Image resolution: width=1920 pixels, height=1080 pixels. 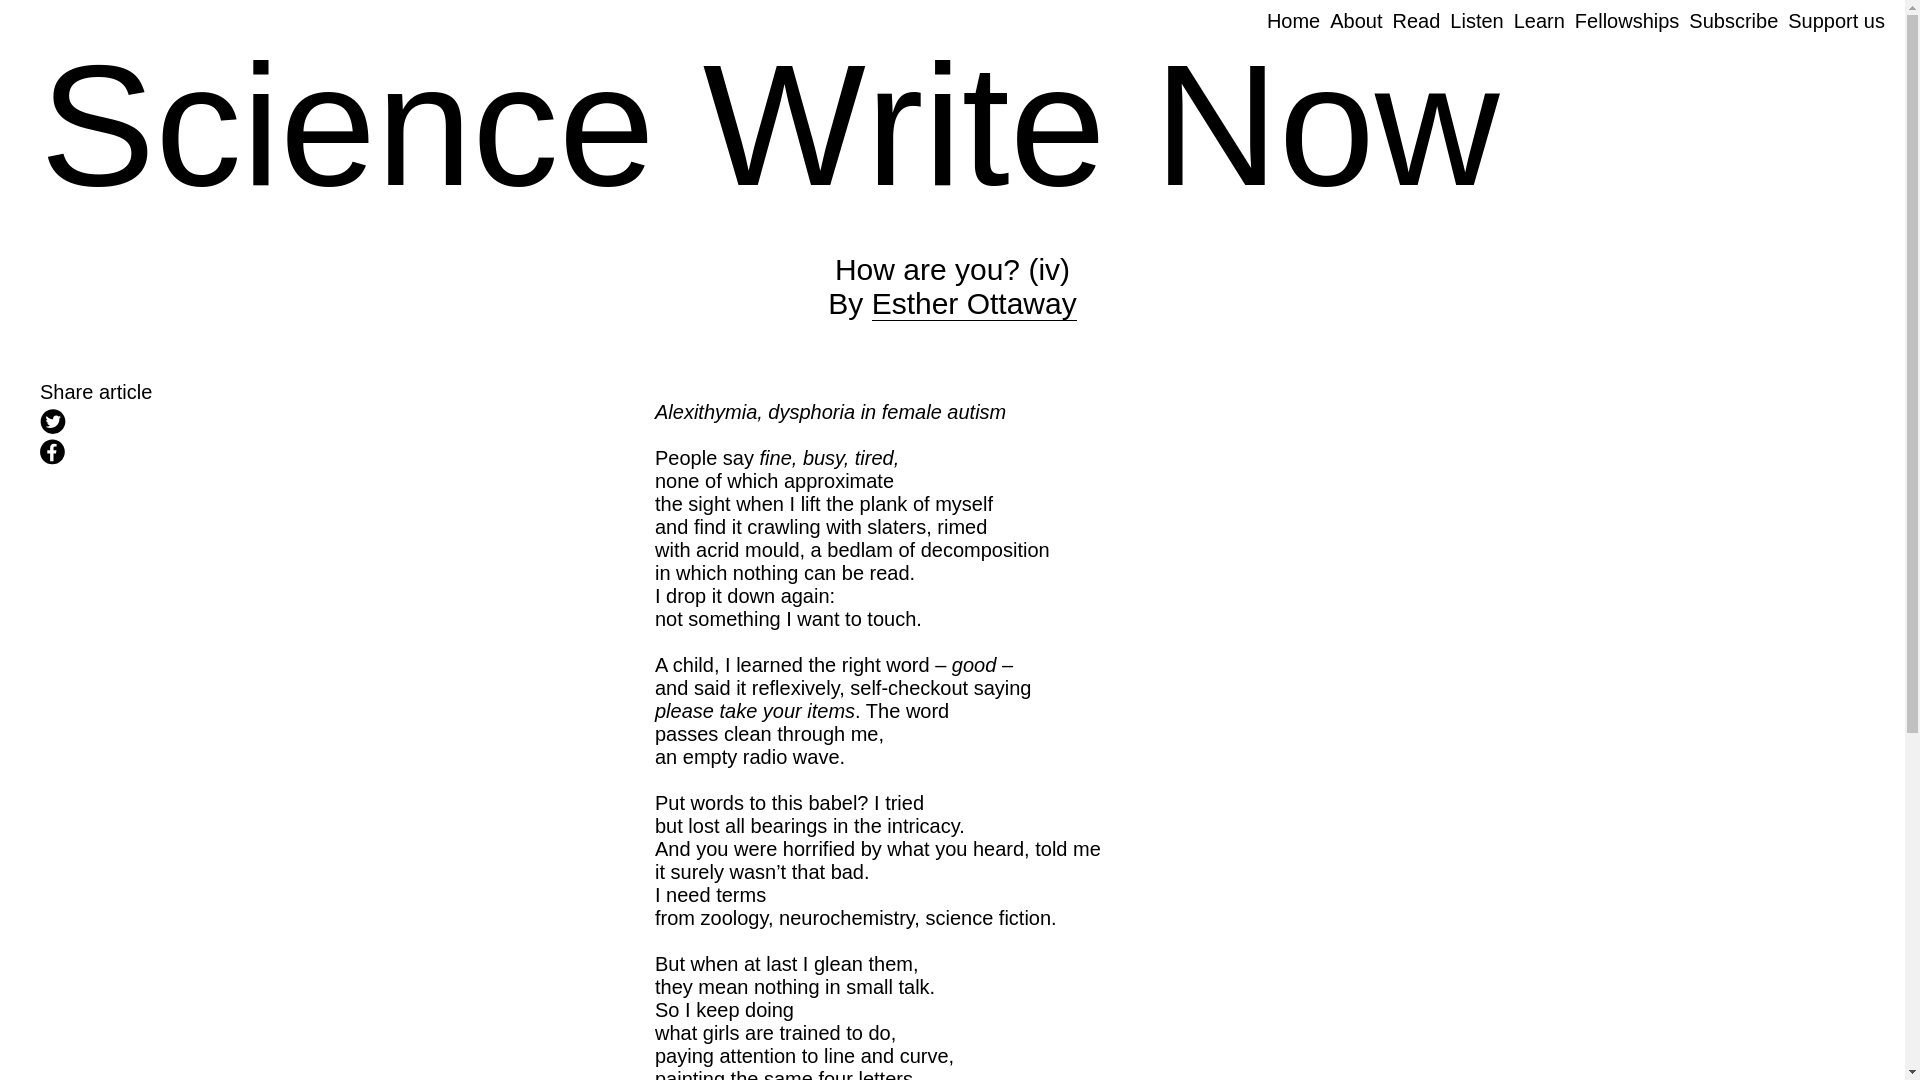 I want to click on Learn, so click(x=974, y=304).